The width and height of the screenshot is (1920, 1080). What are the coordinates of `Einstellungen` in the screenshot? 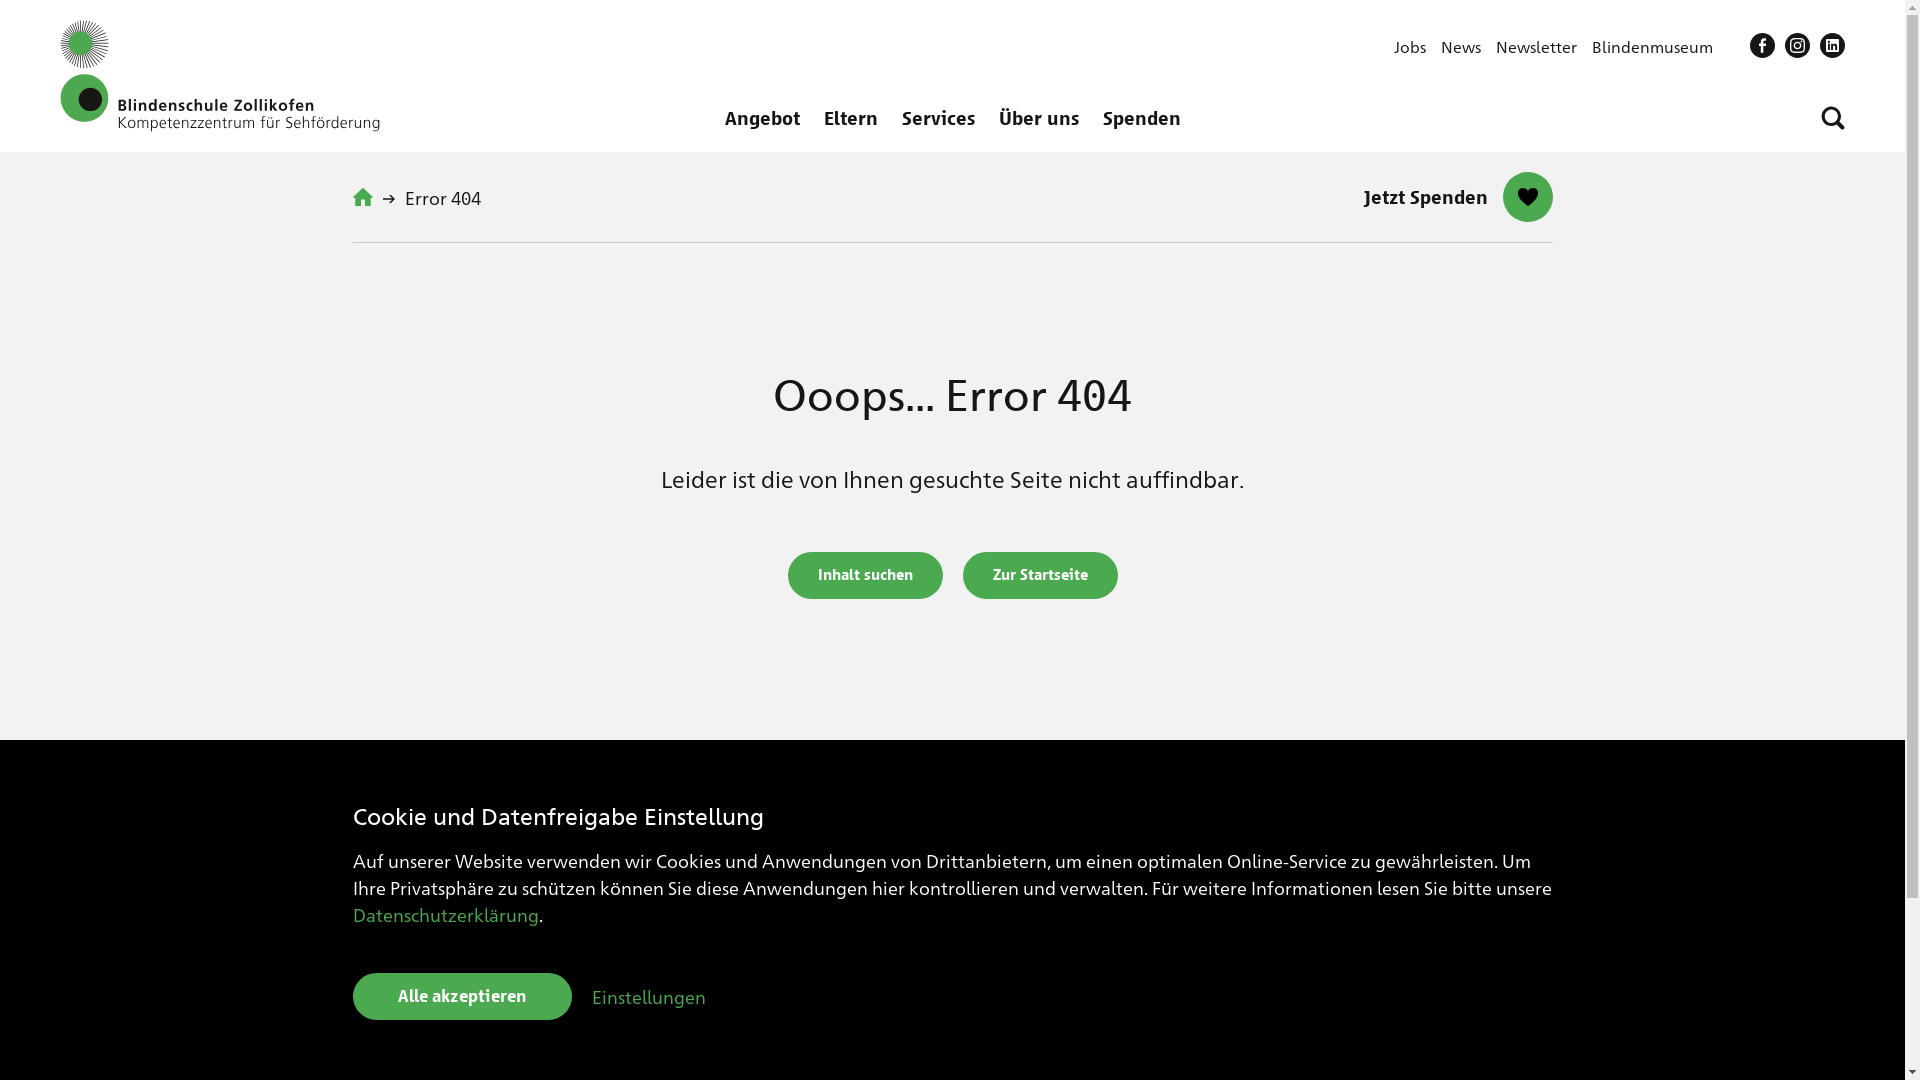 It's located at (649, 996).